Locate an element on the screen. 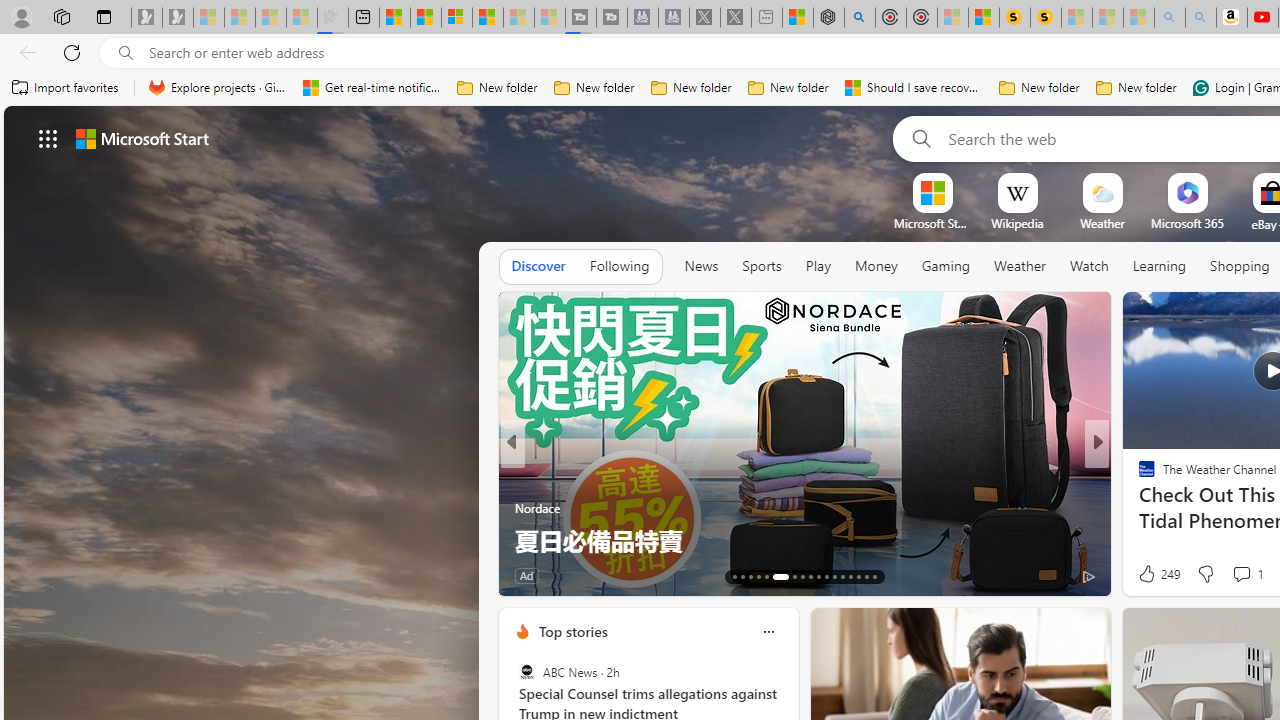 The image size is (1280, 720). Microsoft Start Sports is located at coordinates (932, 223).